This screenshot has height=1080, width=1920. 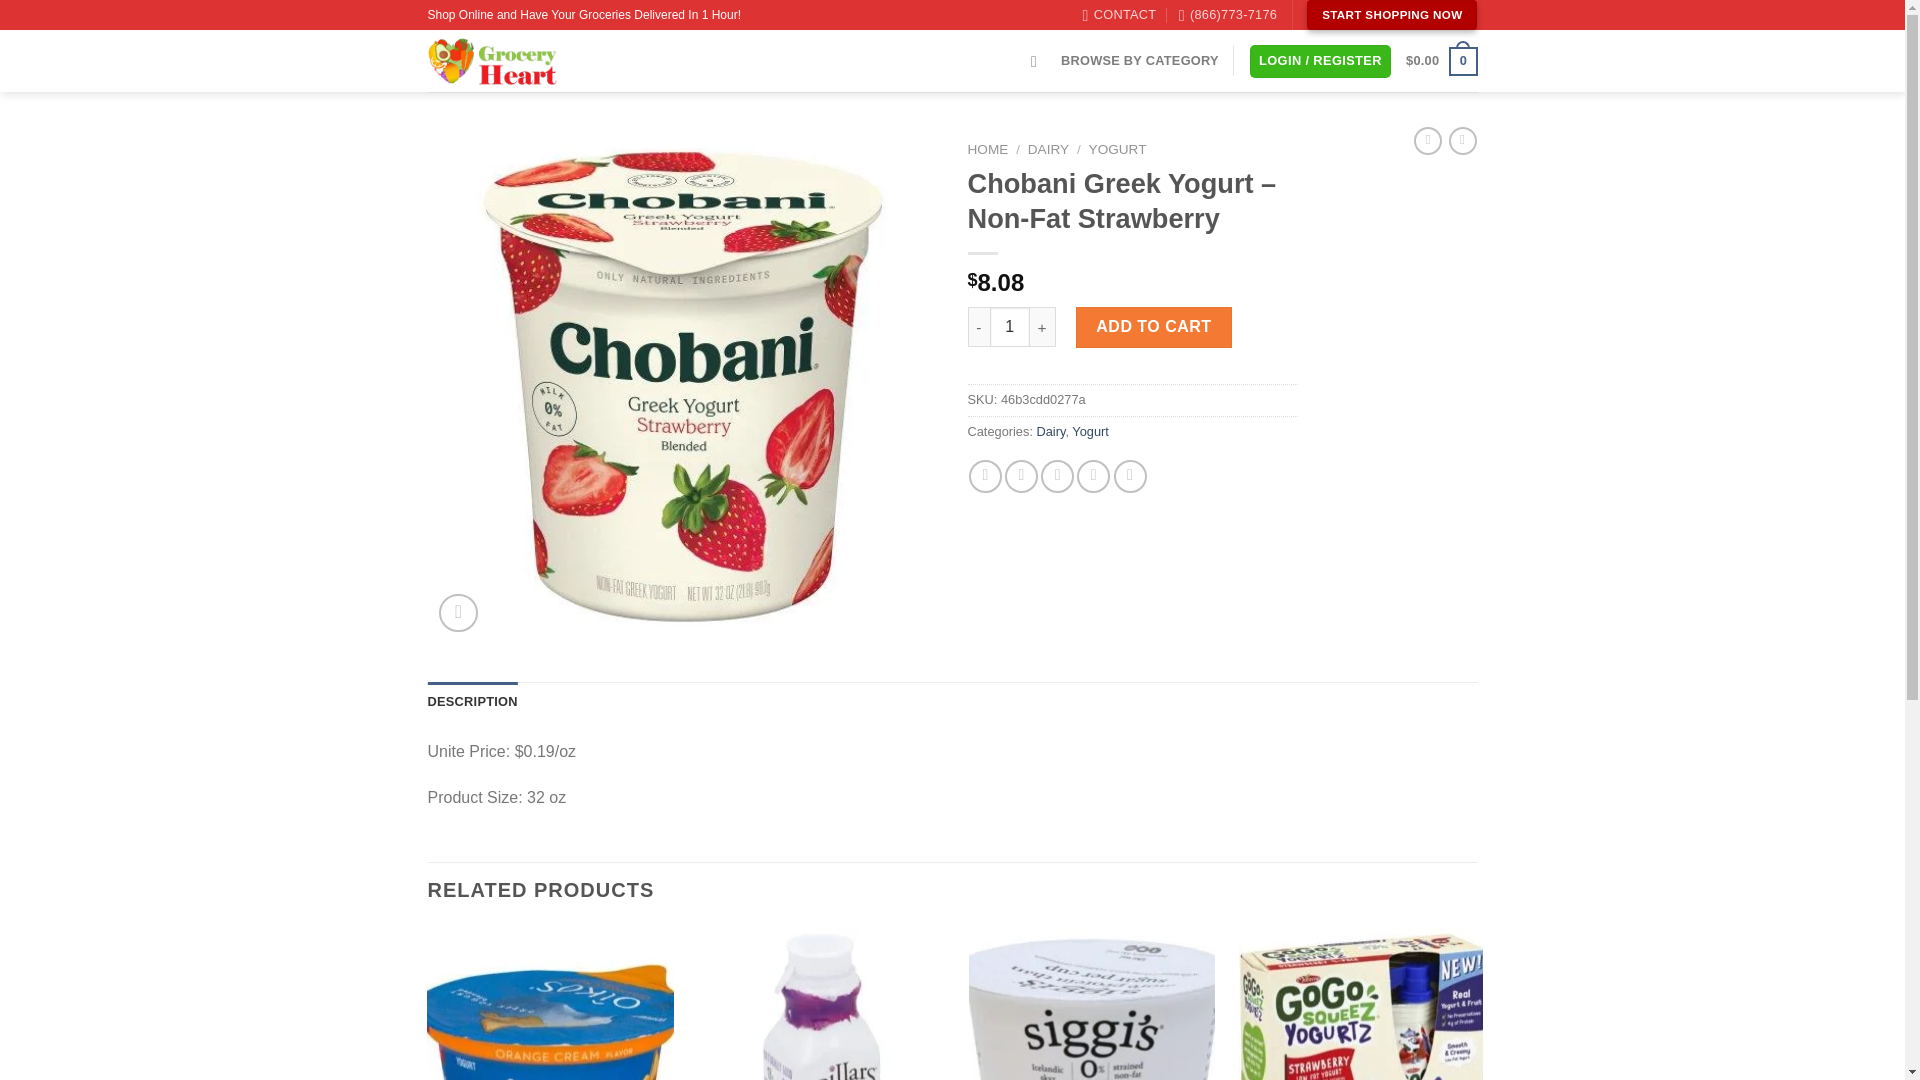 What do you see at coordinates (1140, 60) in the screenshot?
I see `BROWSE BY CATEGORY` at bounding box center [1140, 60].